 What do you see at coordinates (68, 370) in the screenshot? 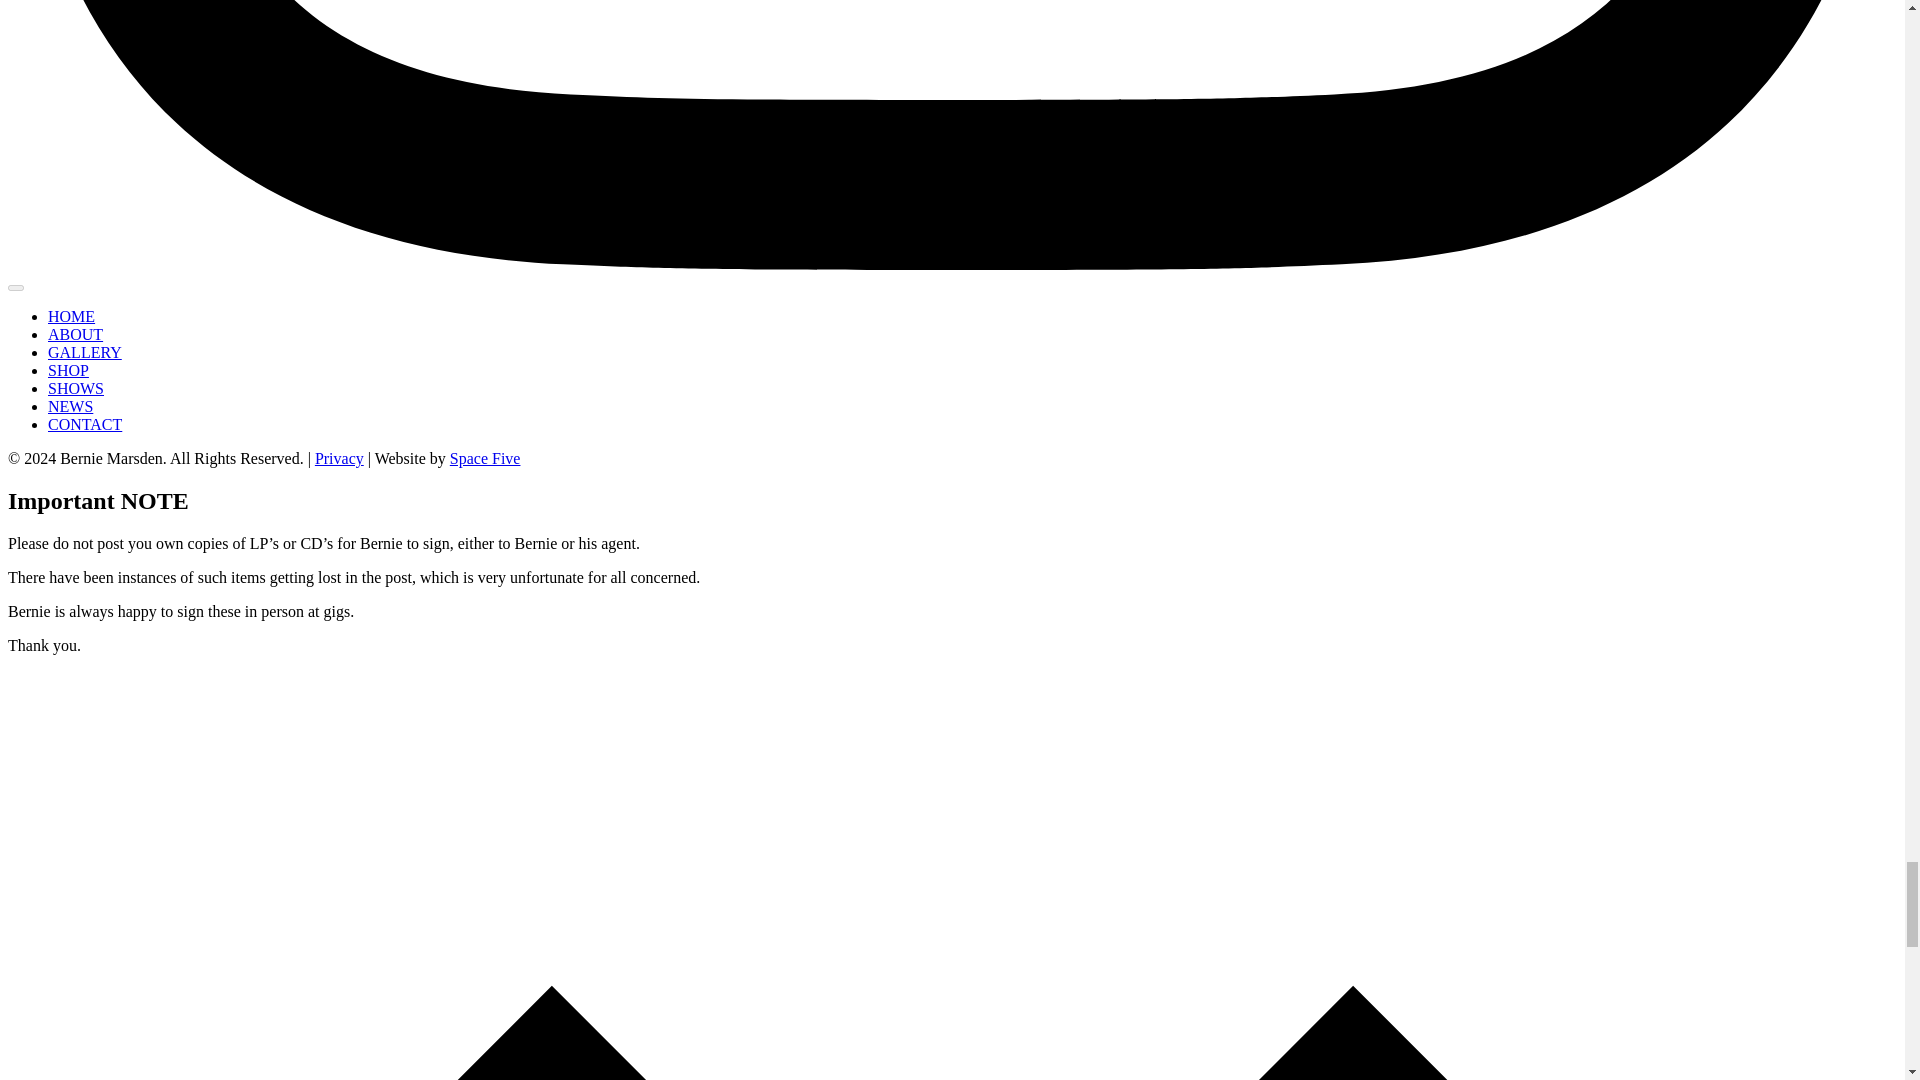
I see `SHOP` at bounding box center [68, 370].